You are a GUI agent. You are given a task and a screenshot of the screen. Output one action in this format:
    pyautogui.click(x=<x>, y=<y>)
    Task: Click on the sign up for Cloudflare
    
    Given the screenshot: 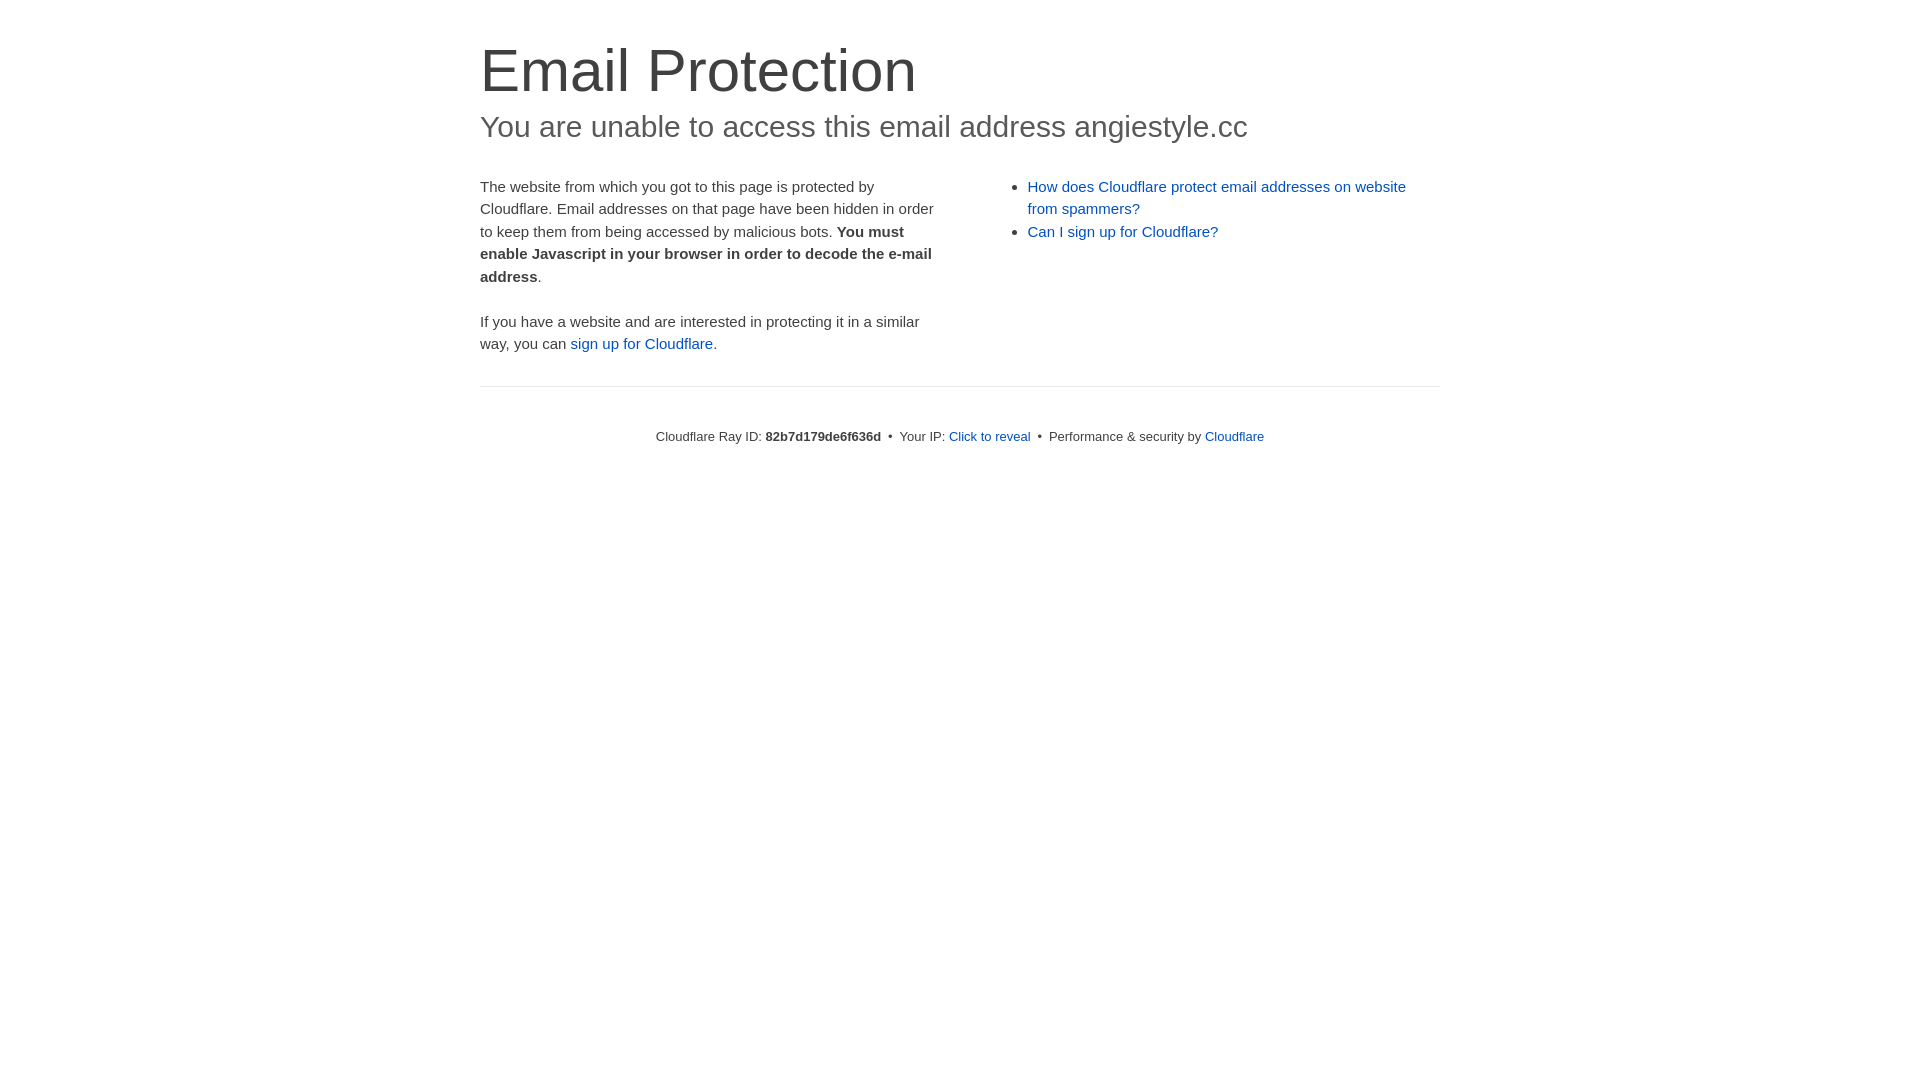 What is the action you would take?
    pyautogui.click(x=642, y=344)
    